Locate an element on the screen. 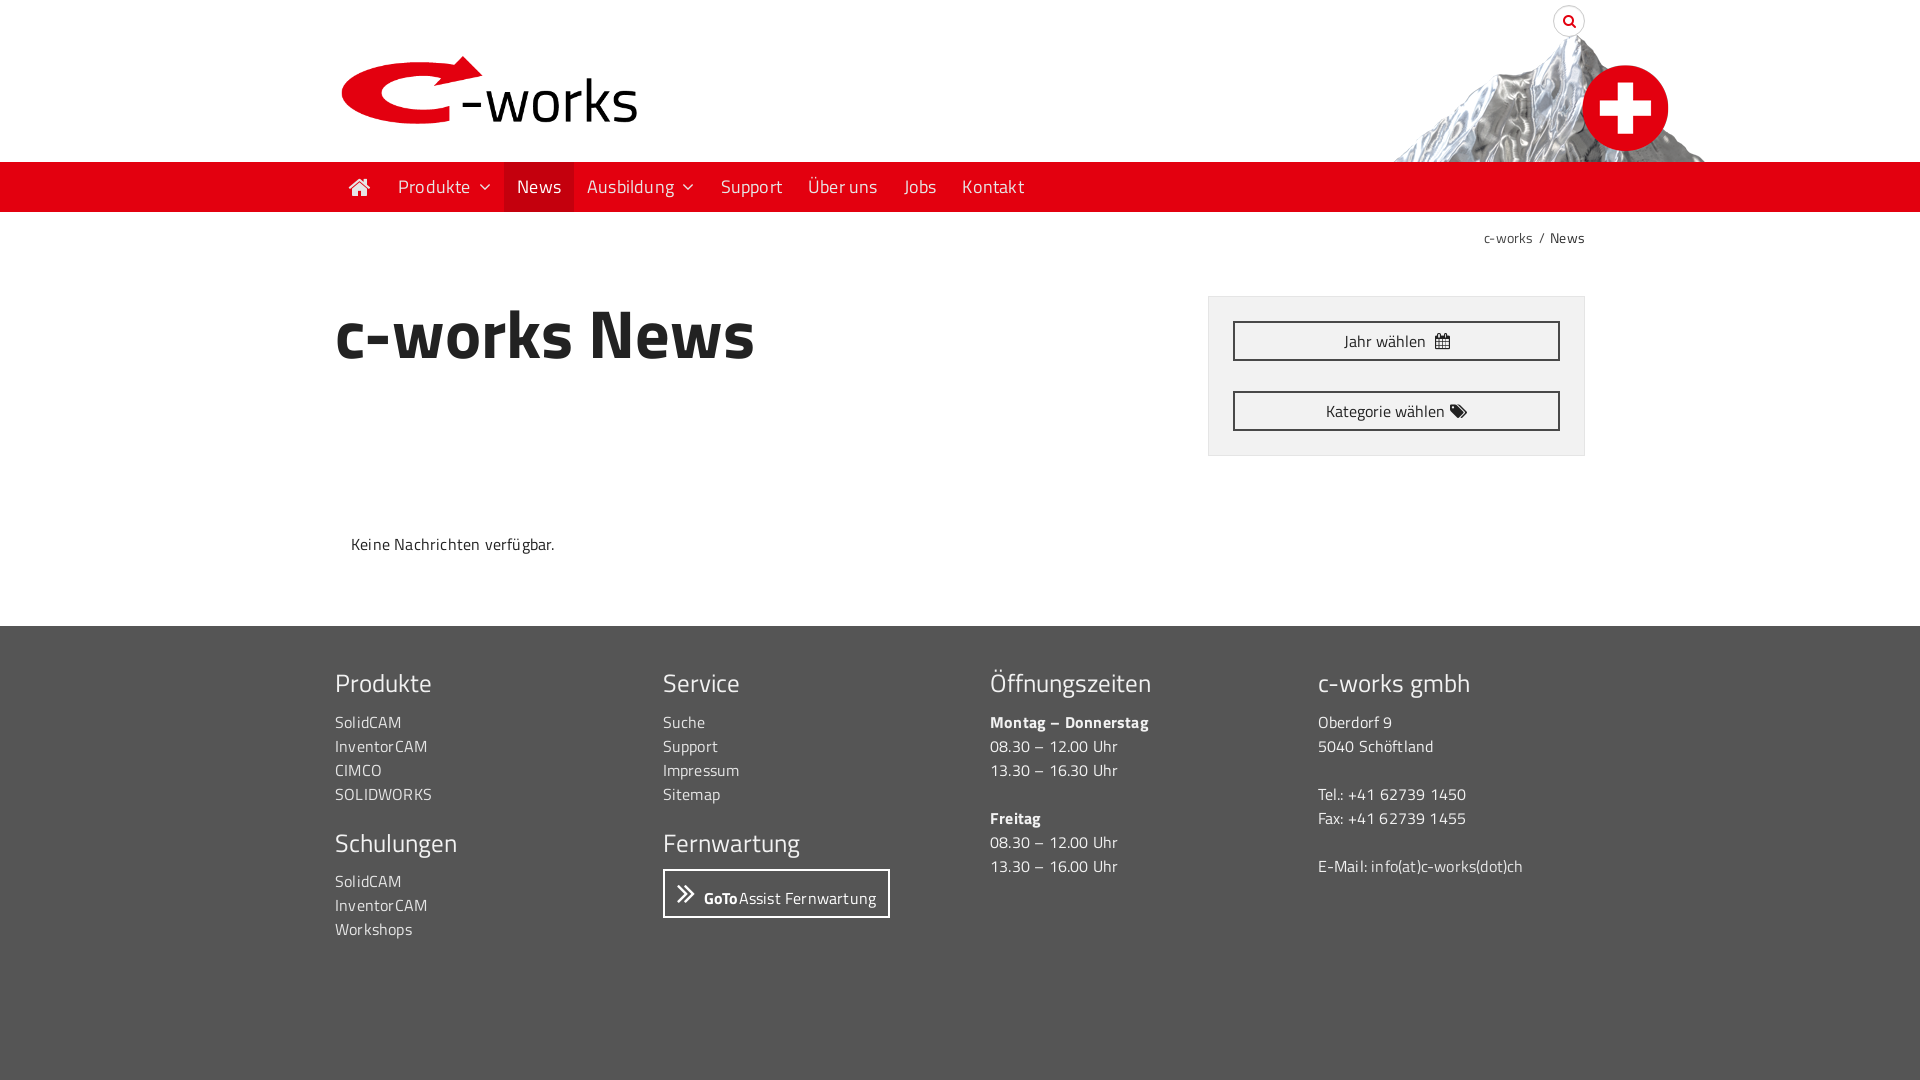  Support is located at coordinates (690, 746).